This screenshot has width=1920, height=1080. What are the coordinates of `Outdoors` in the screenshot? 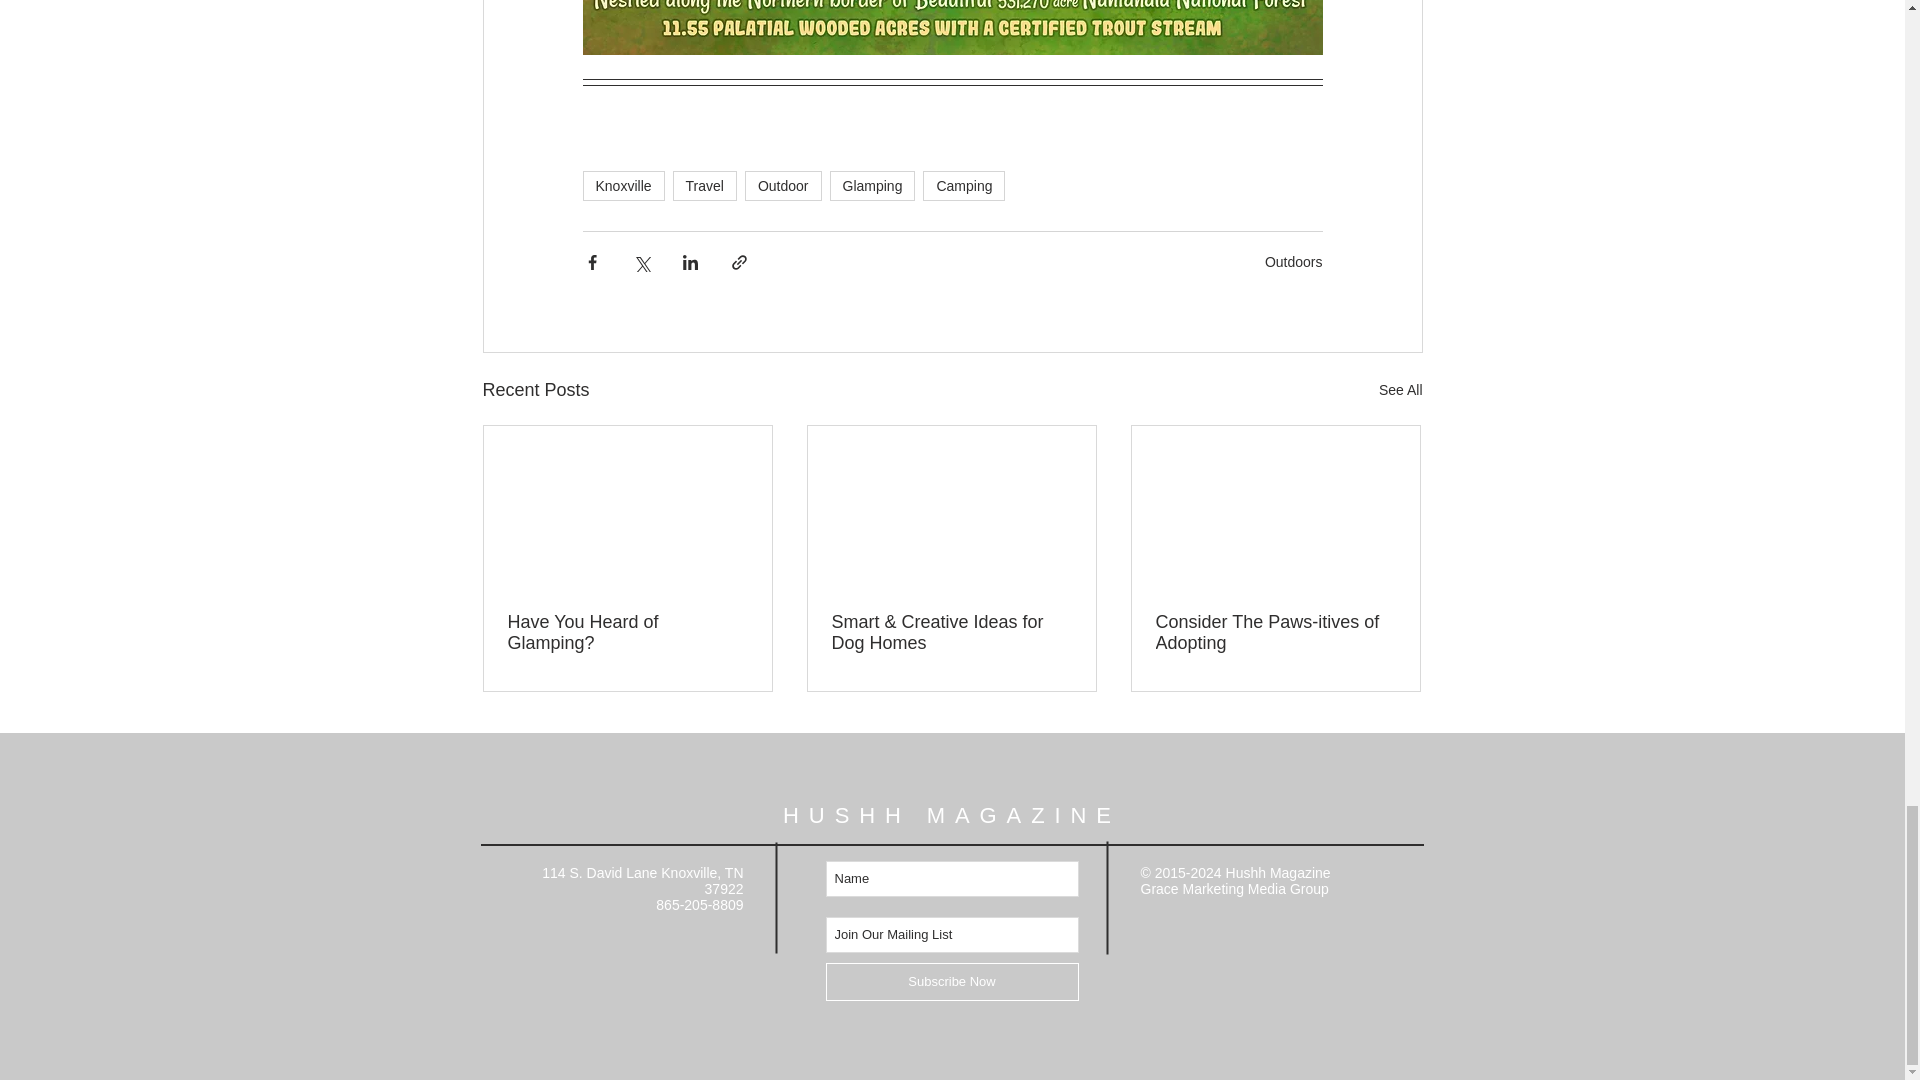 It's located at (1294, 262).